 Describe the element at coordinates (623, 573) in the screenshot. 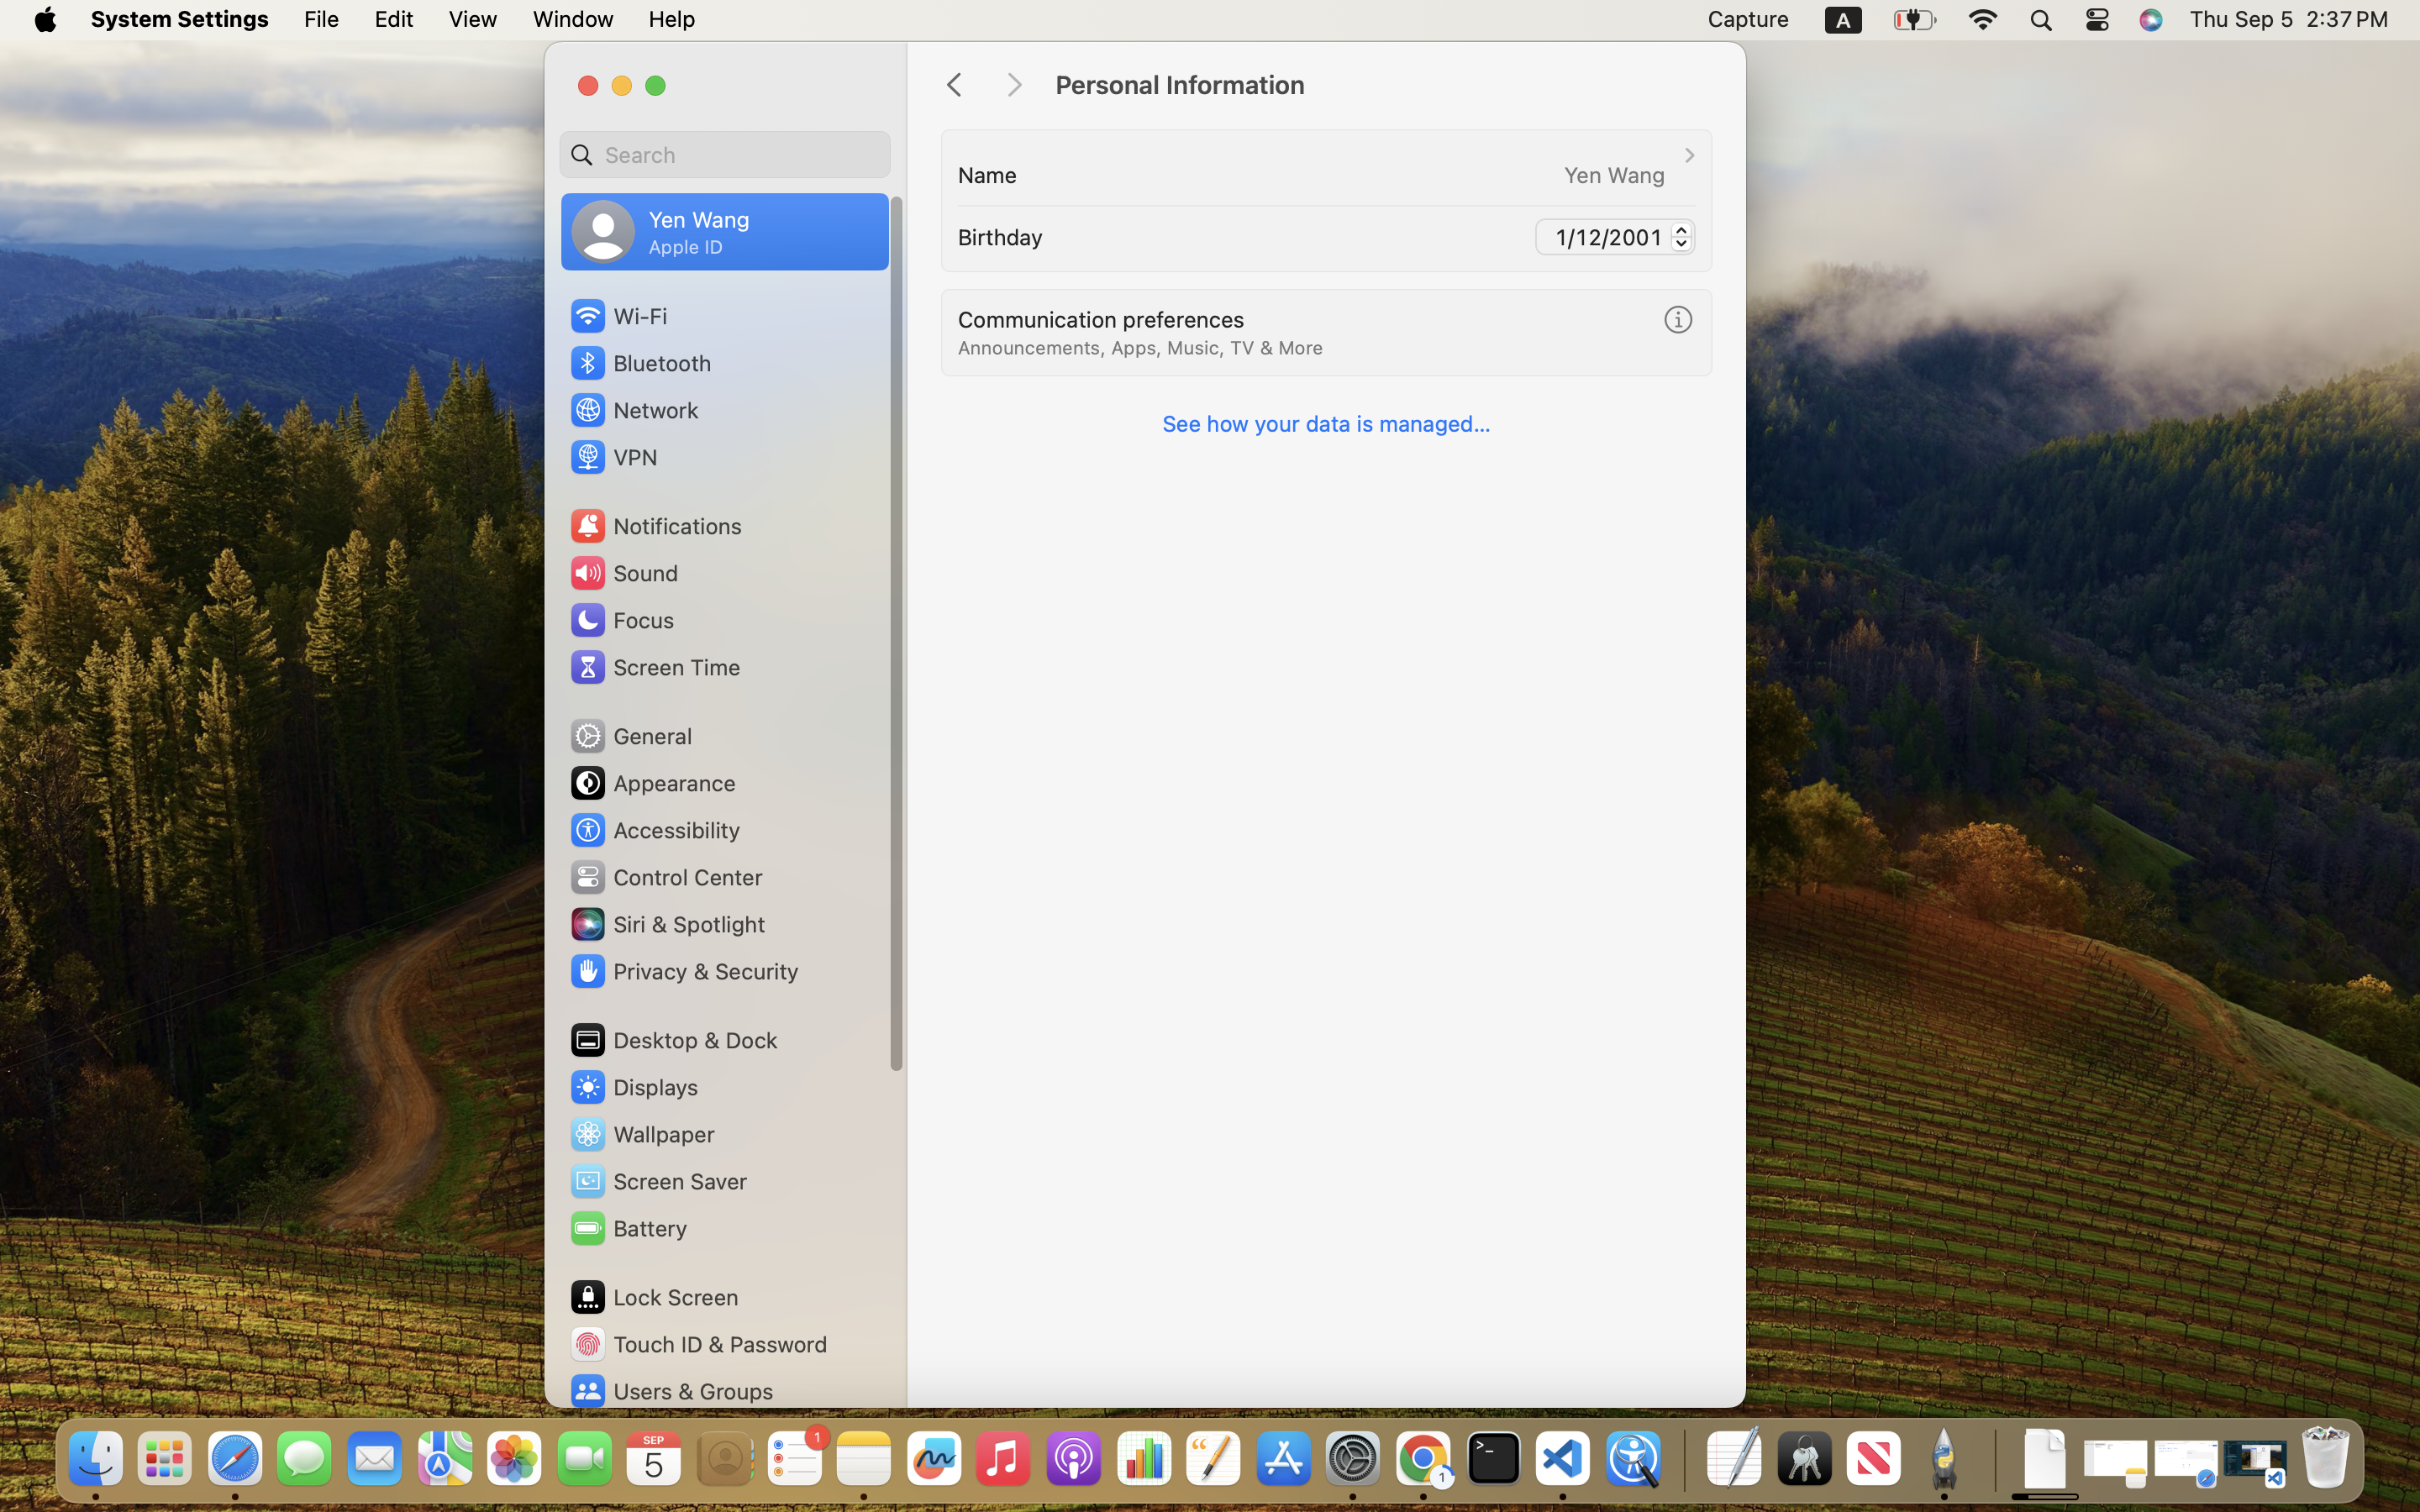

I see `Sound` at that location.